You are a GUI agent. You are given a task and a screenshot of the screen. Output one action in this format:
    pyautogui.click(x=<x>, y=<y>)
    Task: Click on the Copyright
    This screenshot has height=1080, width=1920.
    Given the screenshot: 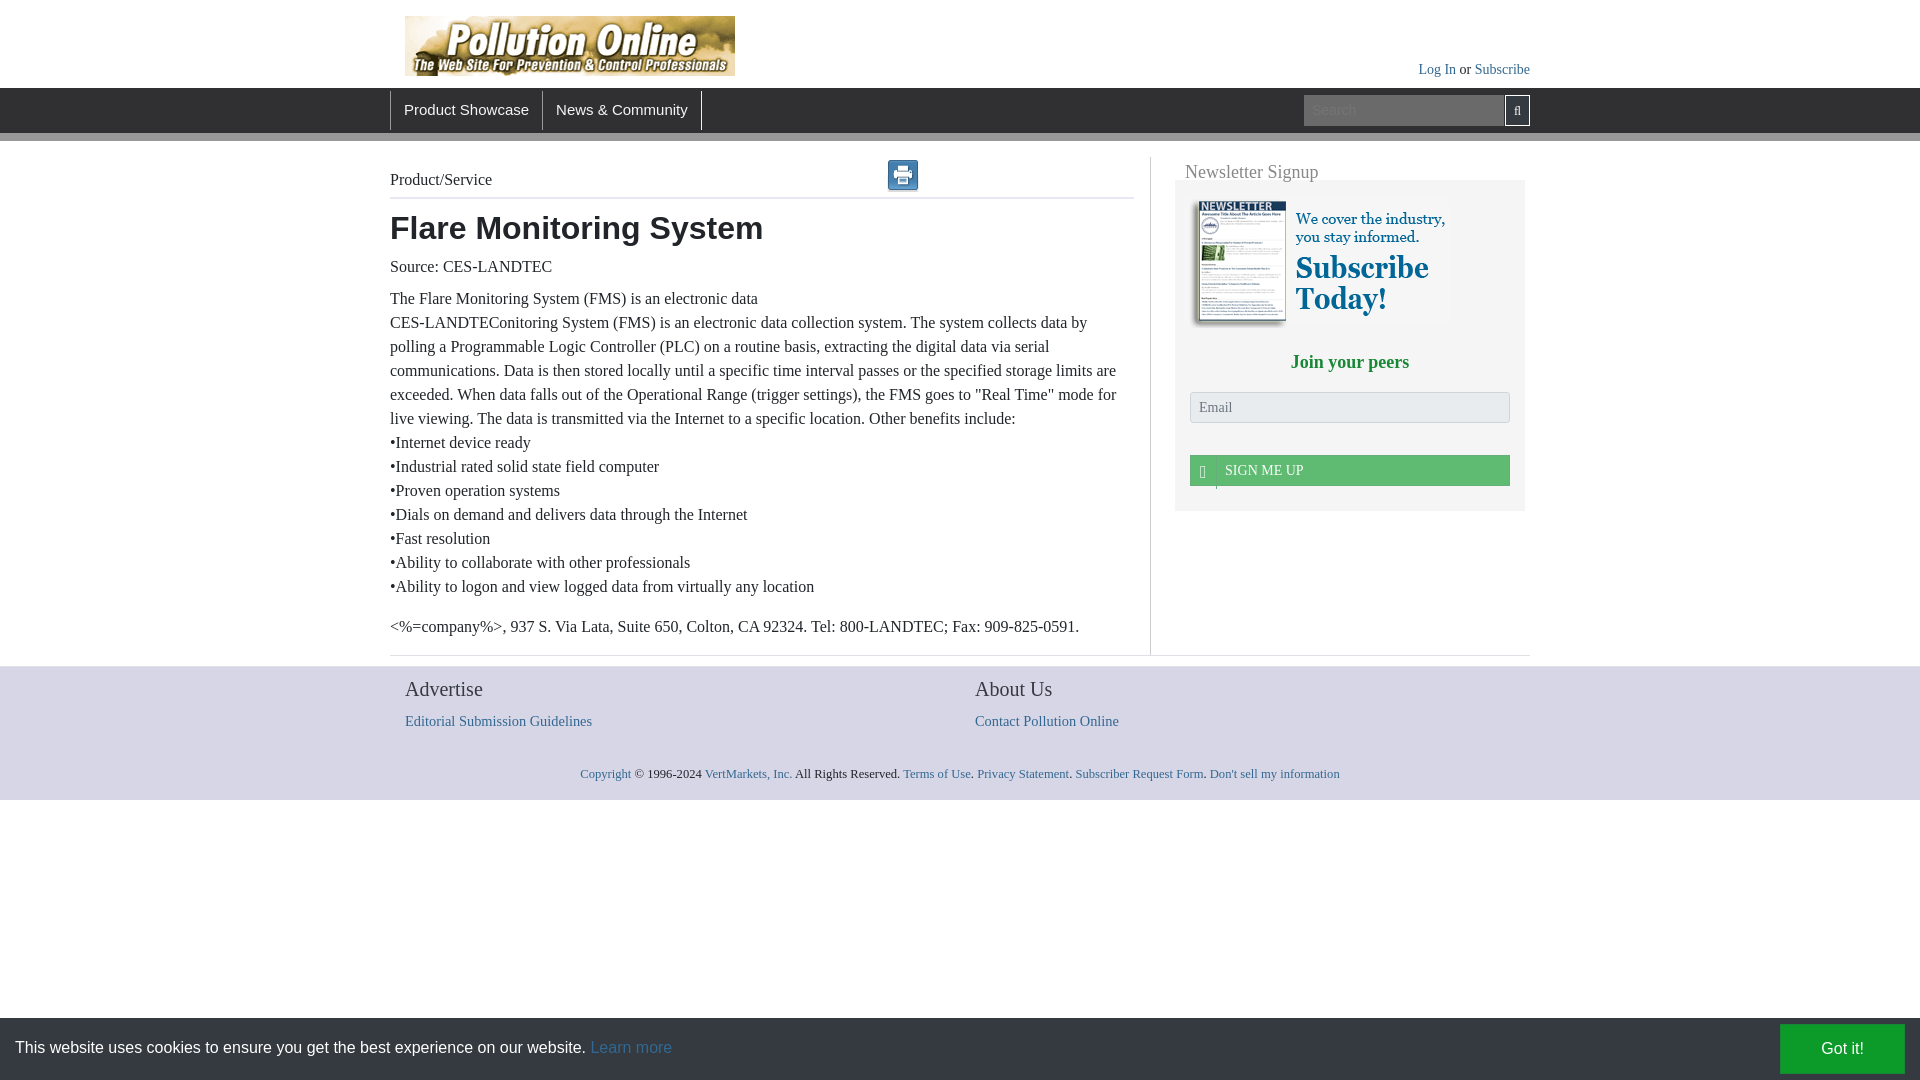 What is the action you would take?
    pyautogui.click(x=605, y=773)
    